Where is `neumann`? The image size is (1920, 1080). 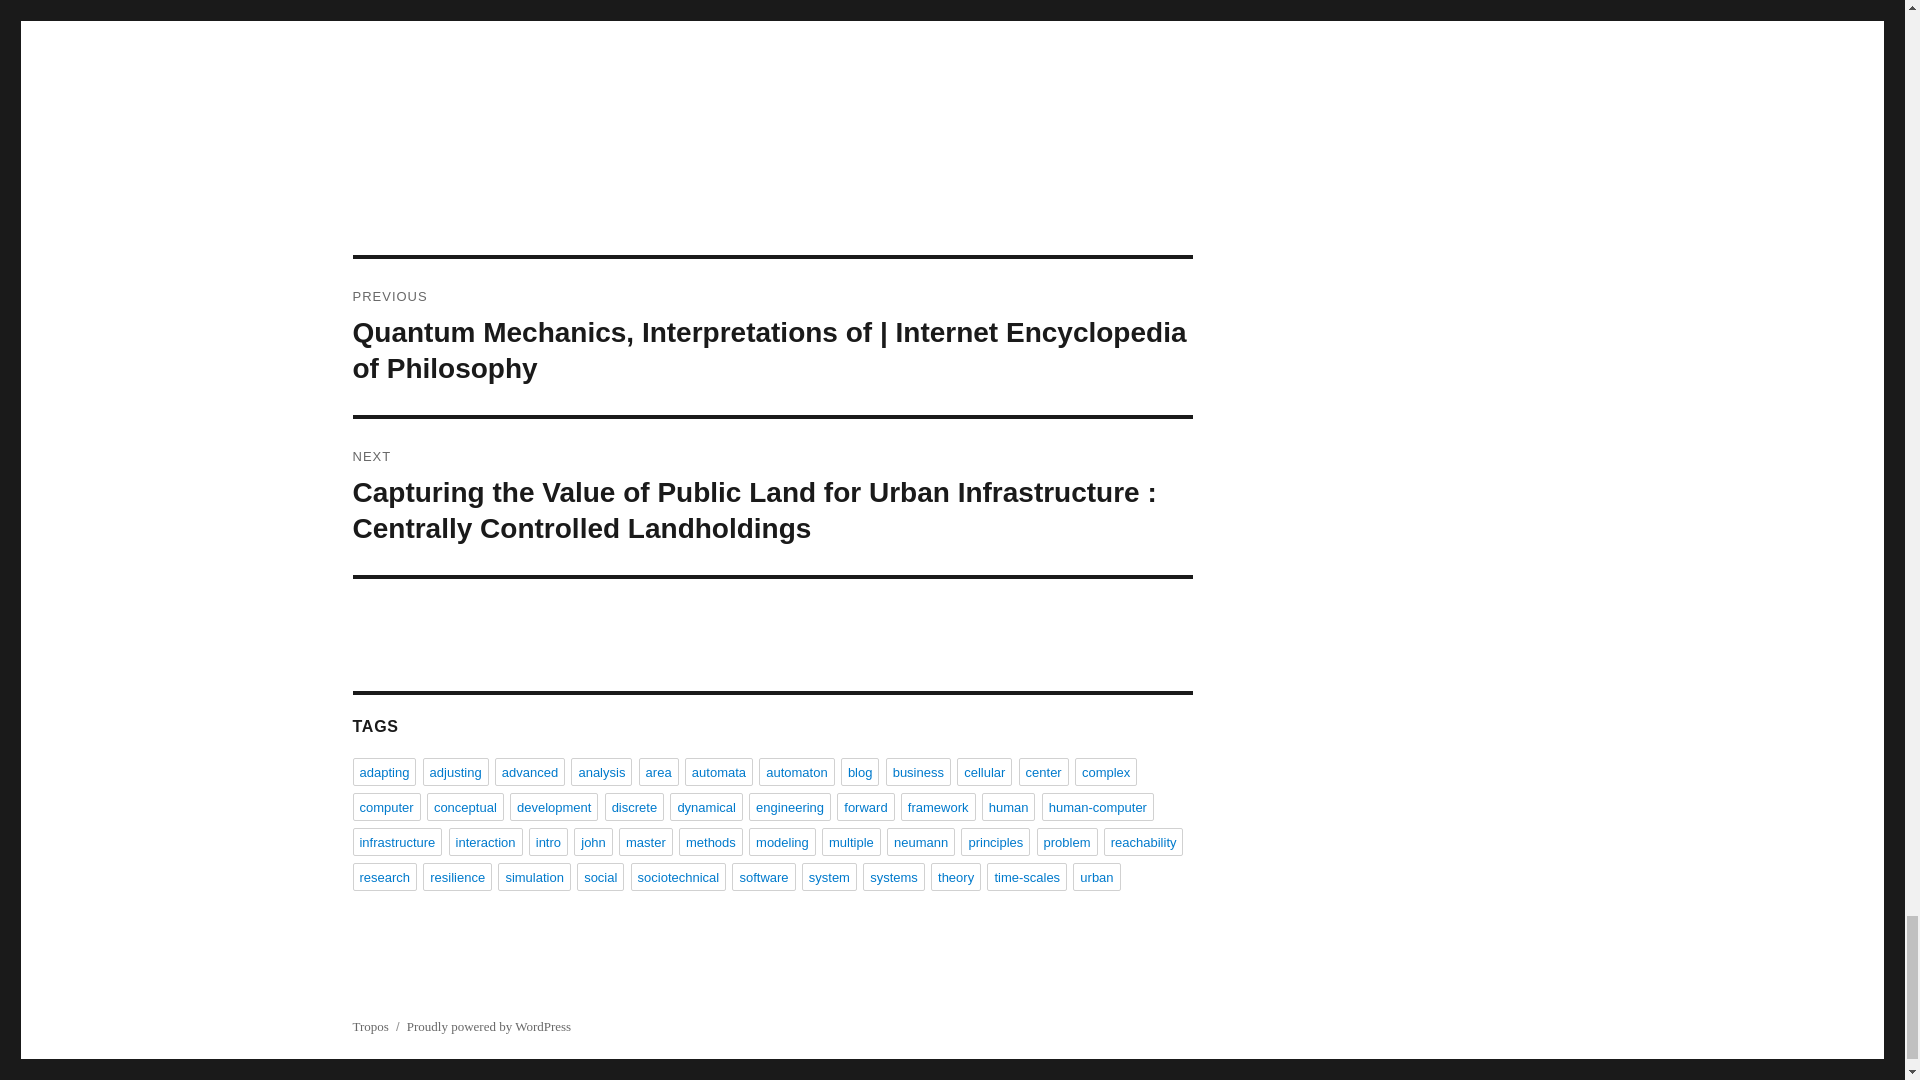
neumann is located at coordinates (920, 842).